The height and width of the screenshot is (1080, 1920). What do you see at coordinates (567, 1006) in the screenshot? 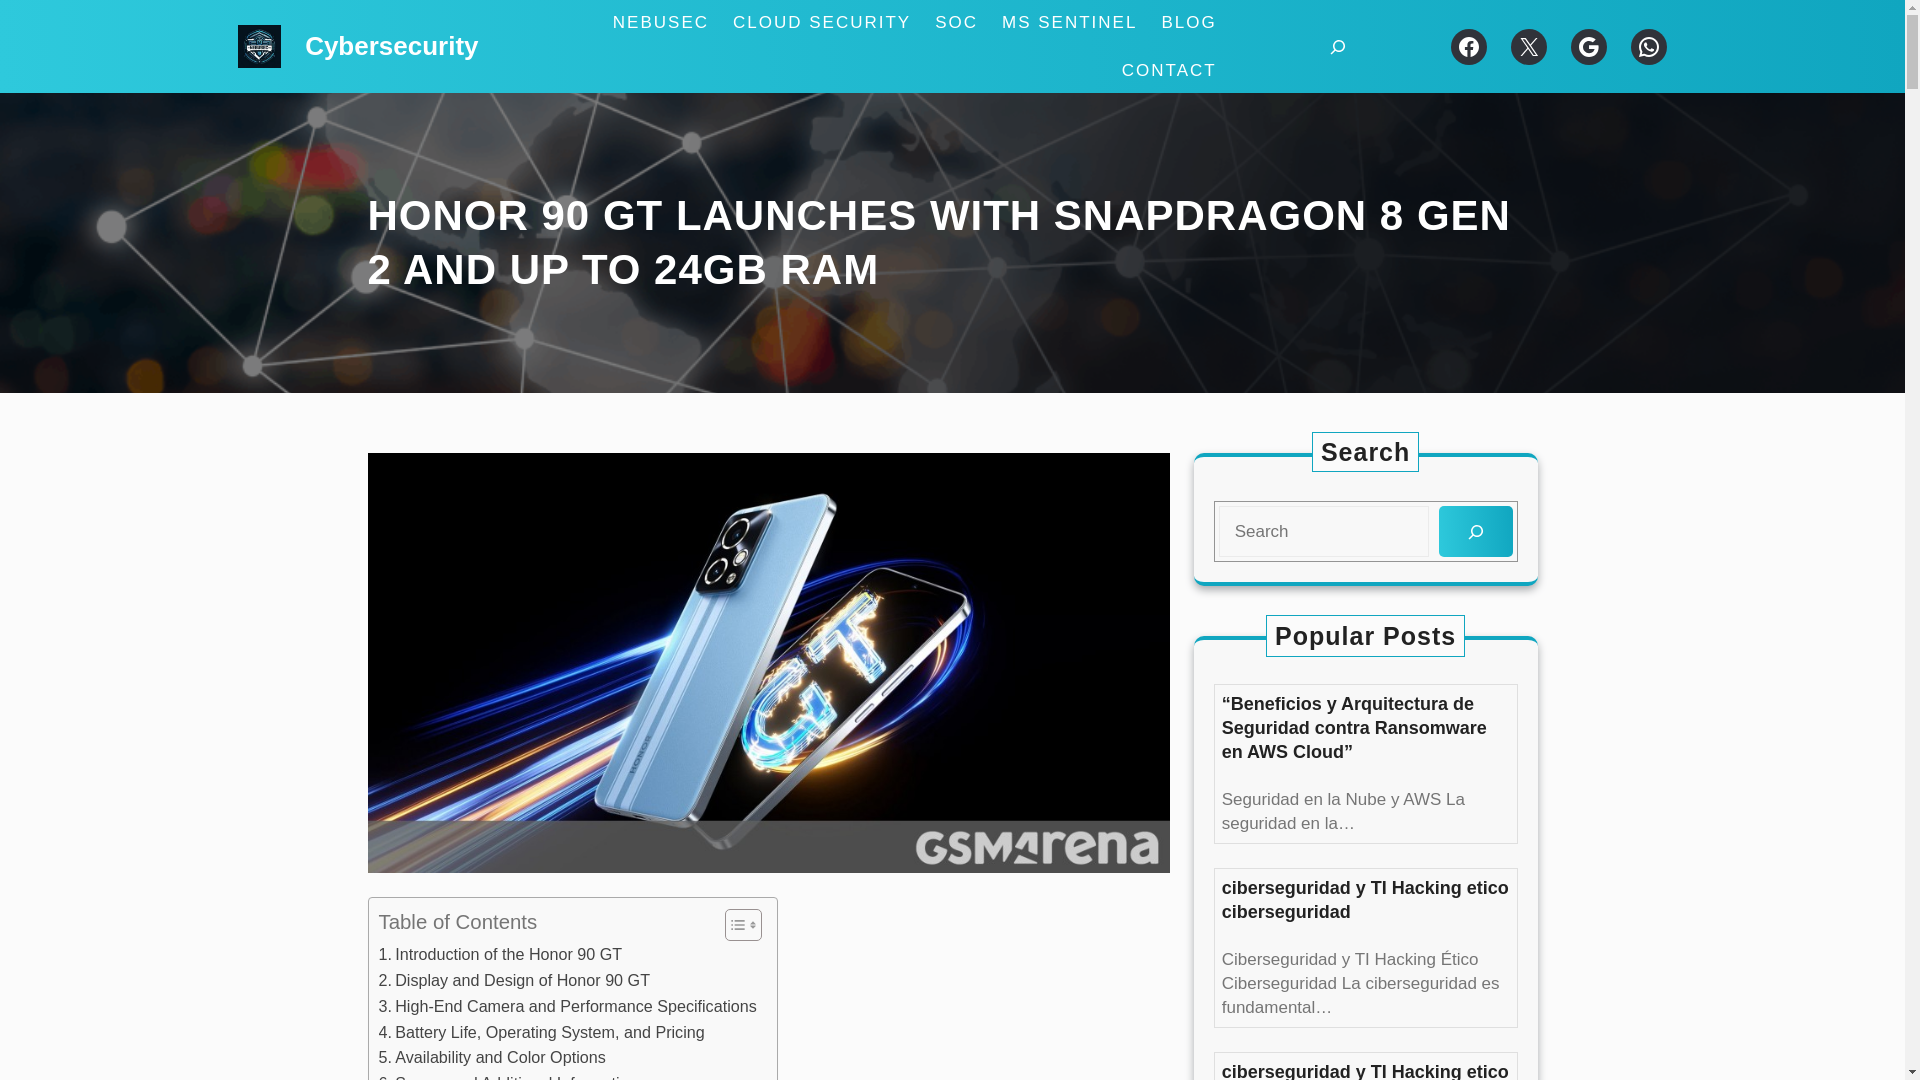
I see `High-End Camera and Performance Specifications` at bounding box center [567, 1006].